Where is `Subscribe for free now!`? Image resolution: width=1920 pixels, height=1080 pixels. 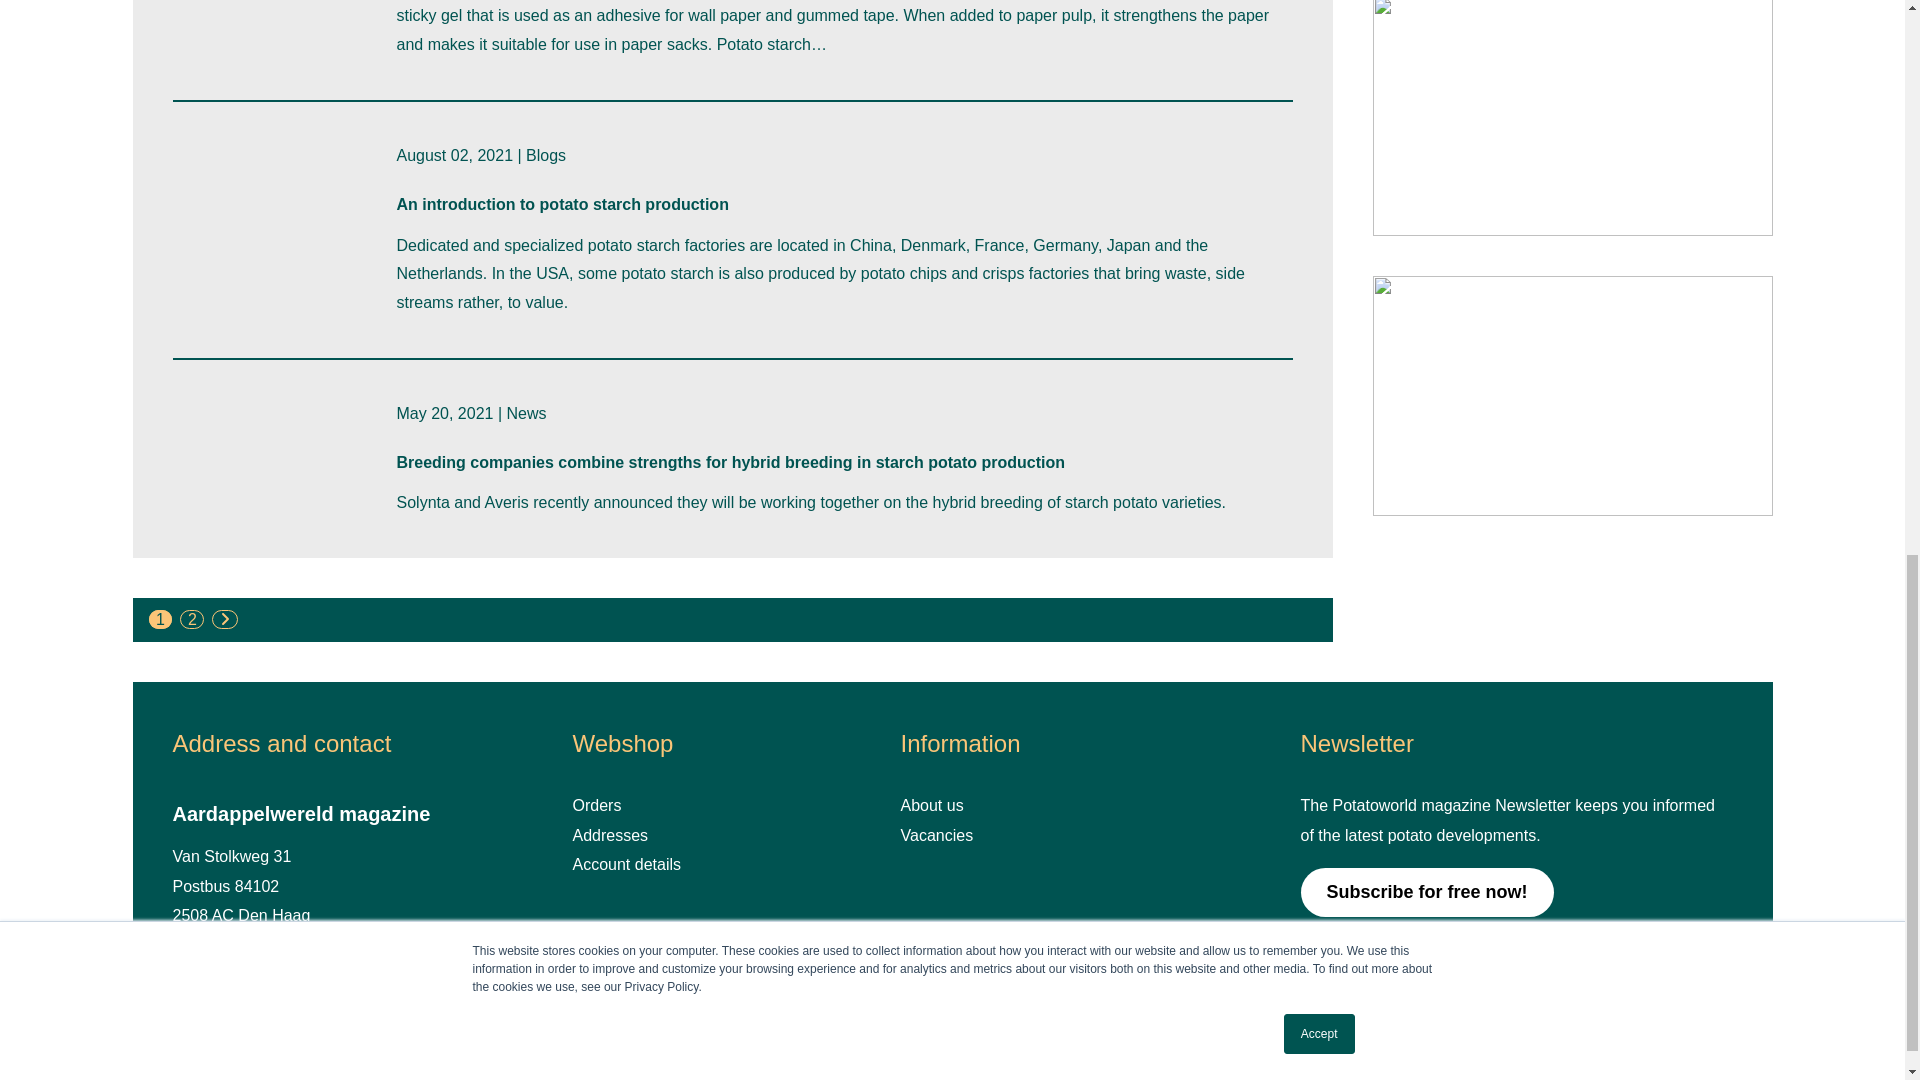
Subscribe for free now! is located at coordinates (1426, 892).